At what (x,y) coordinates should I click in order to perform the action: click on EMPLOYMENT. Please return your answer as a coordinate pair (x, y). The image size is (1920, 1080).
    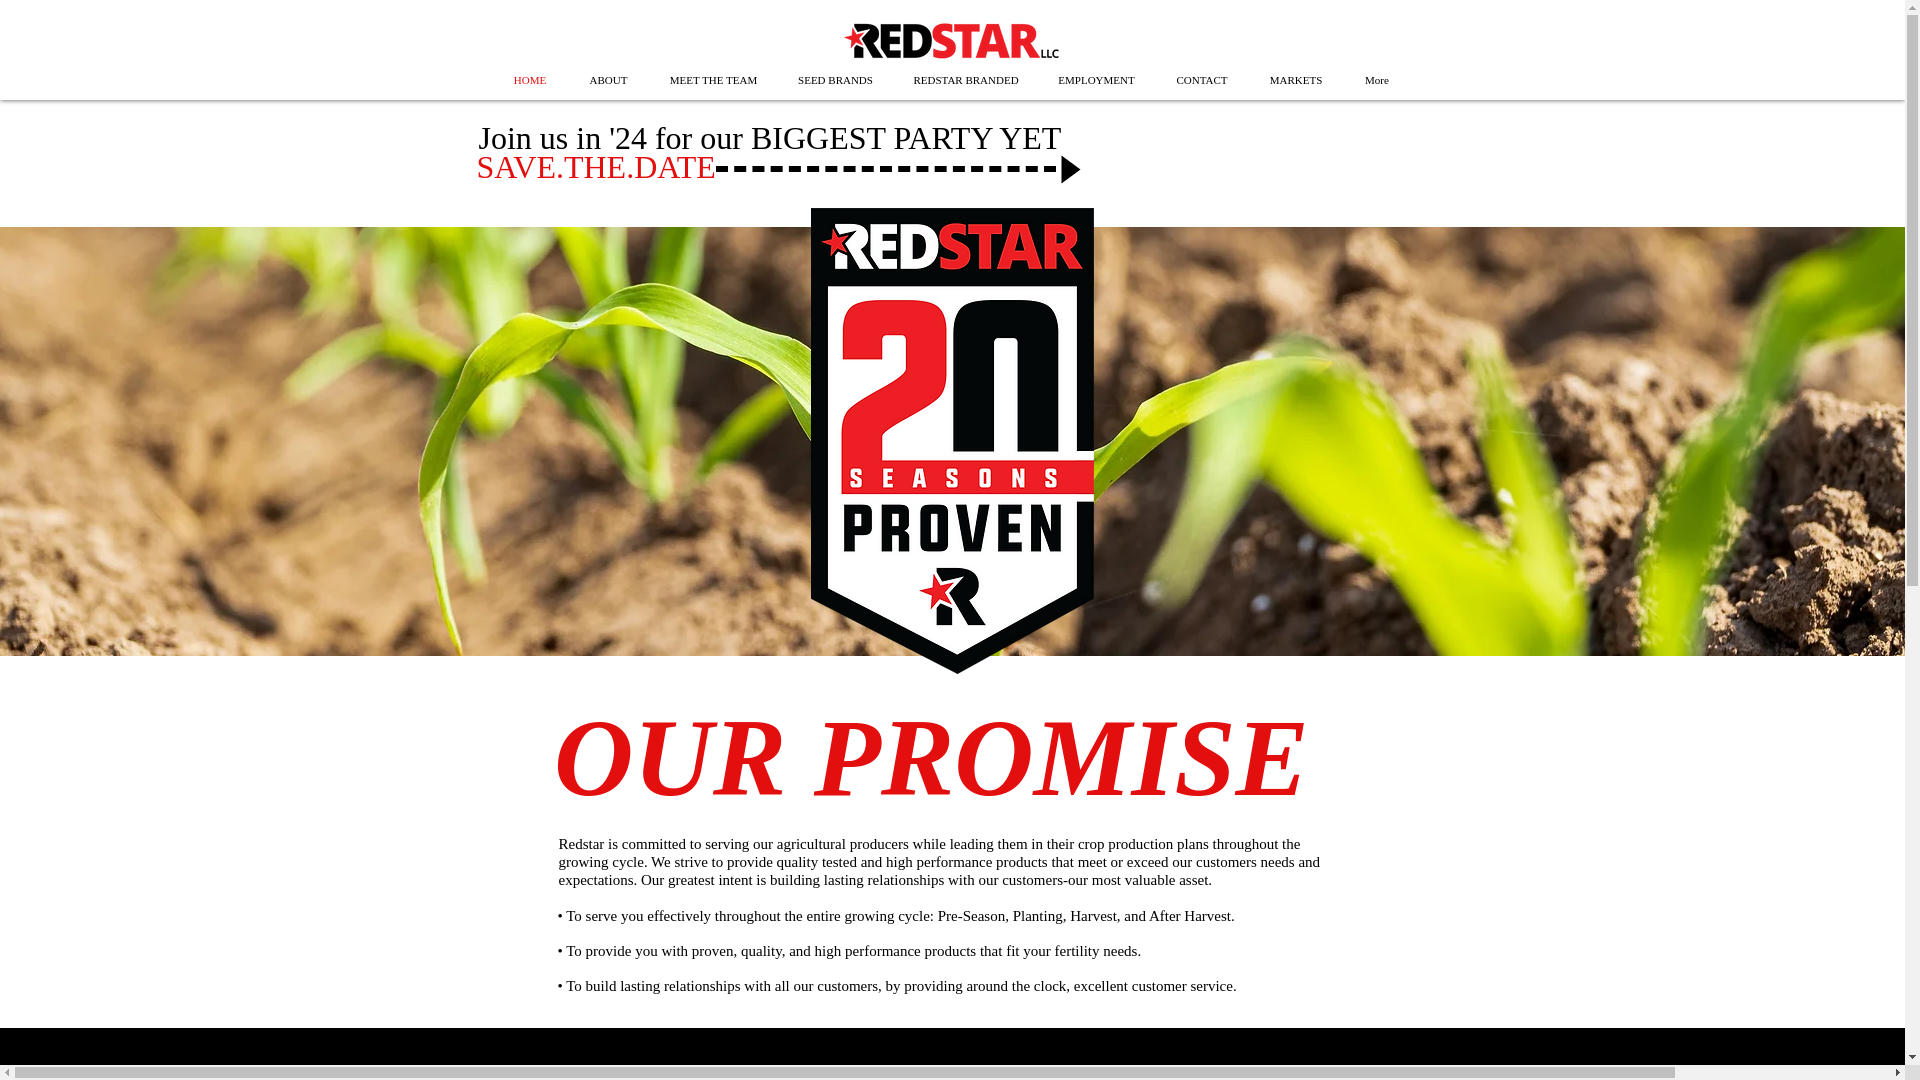
    Looking at the image, I should click on (1096, 80).